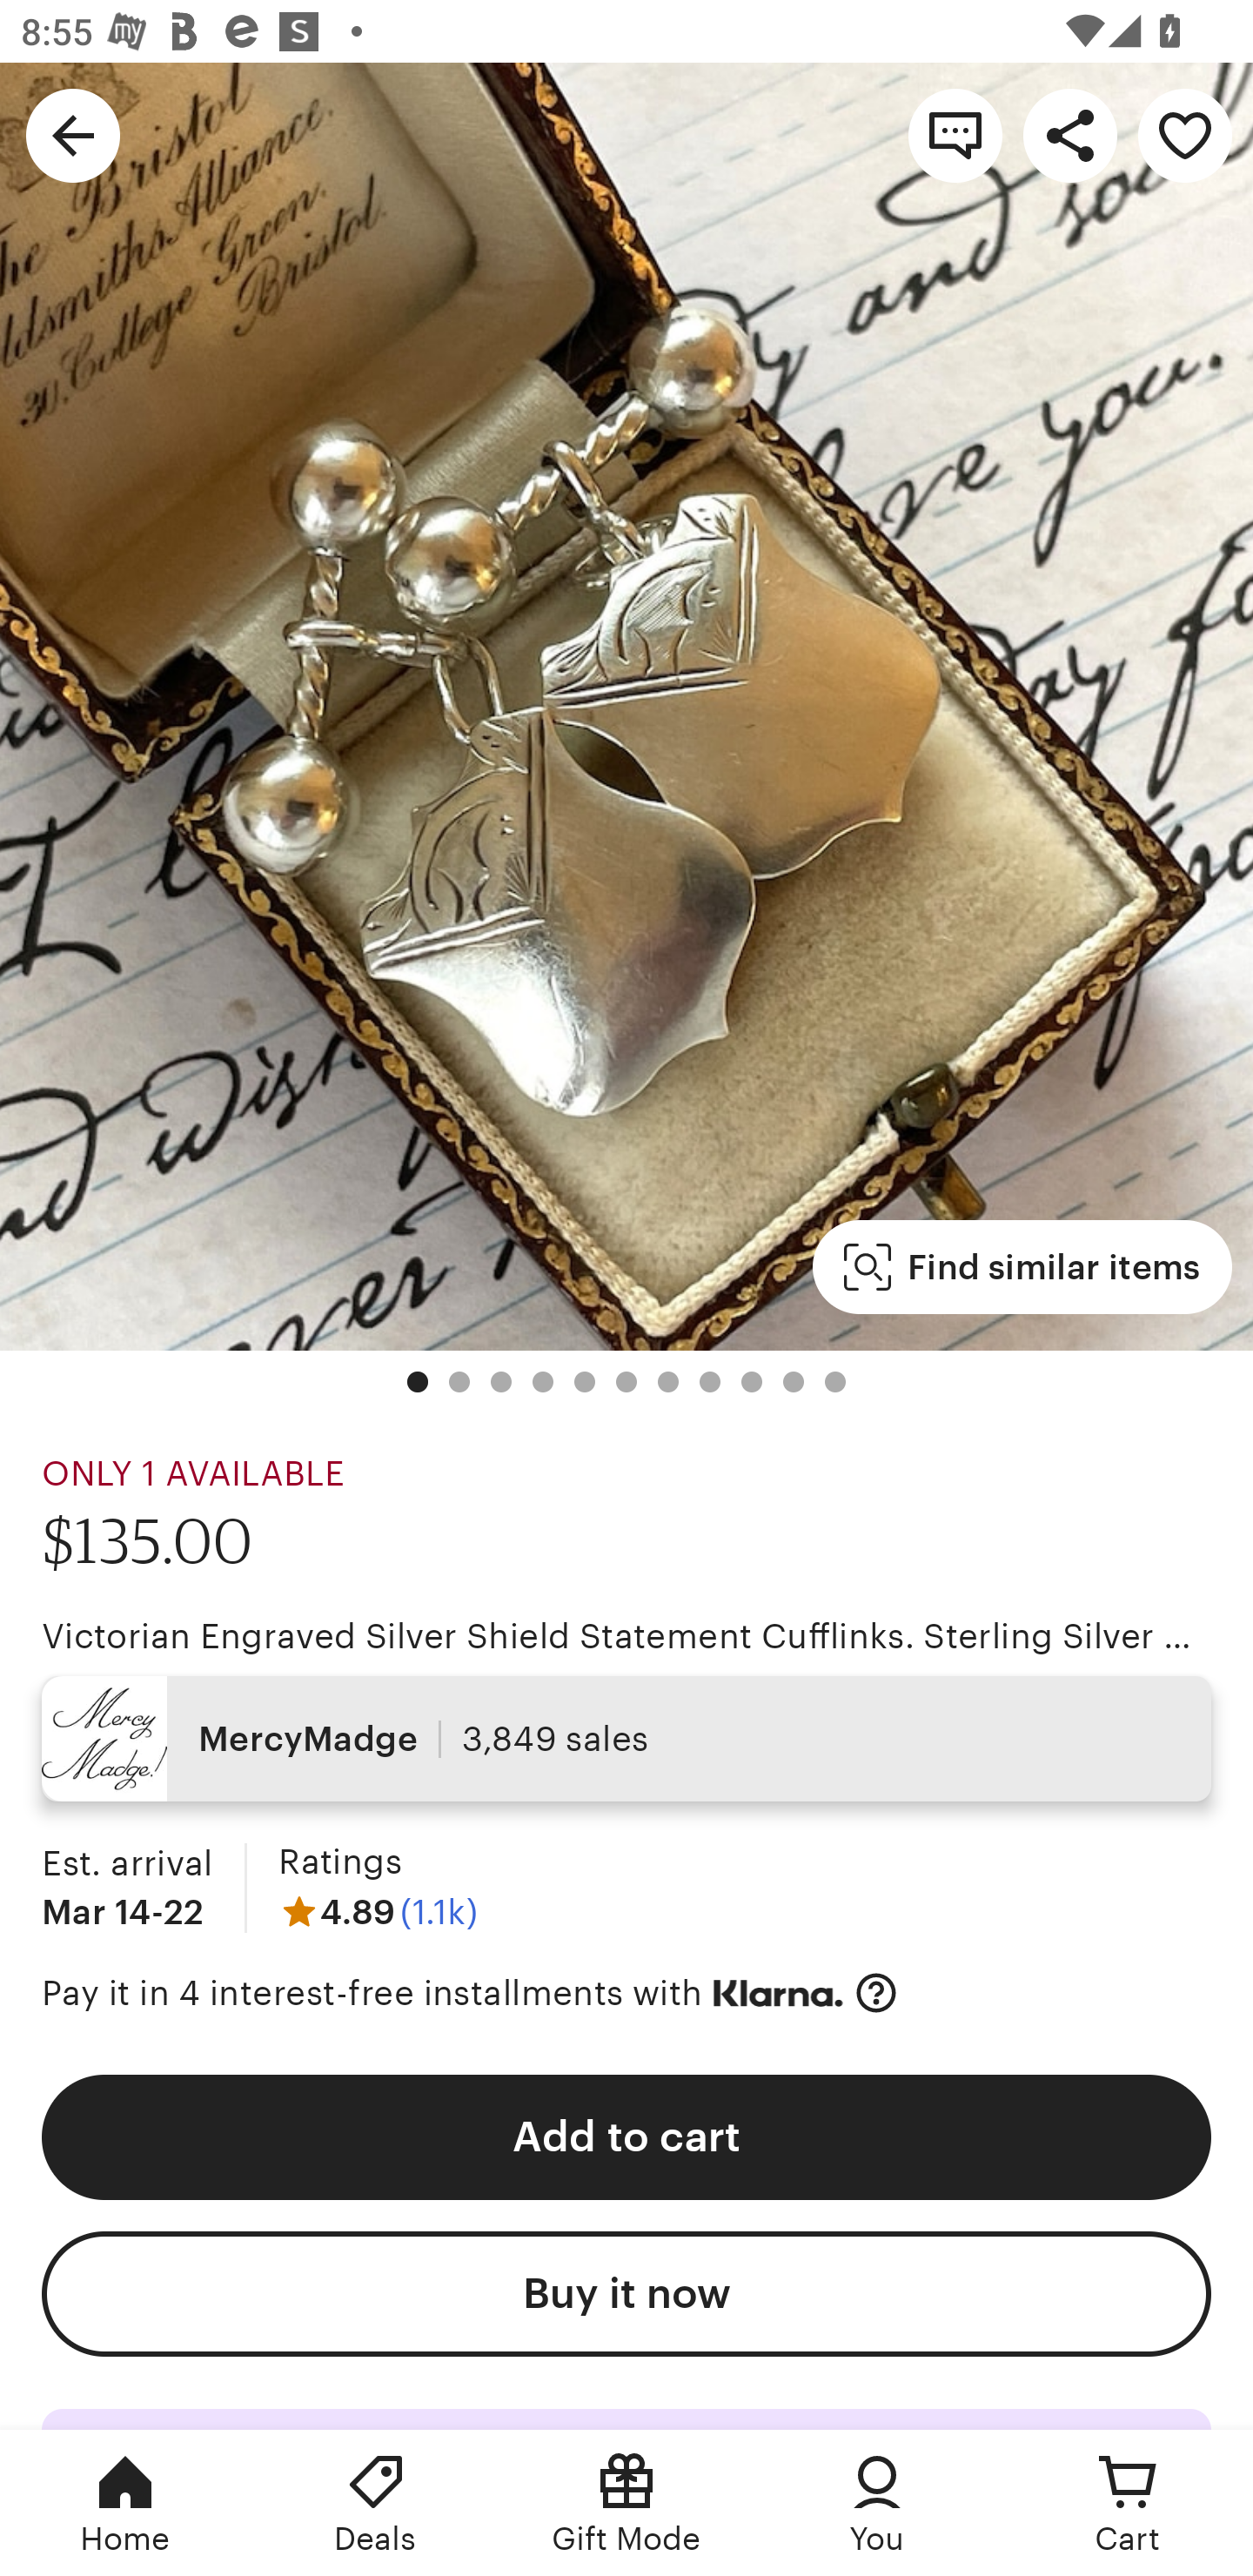  I want to click on Find similar items, so click(1022, 1267).